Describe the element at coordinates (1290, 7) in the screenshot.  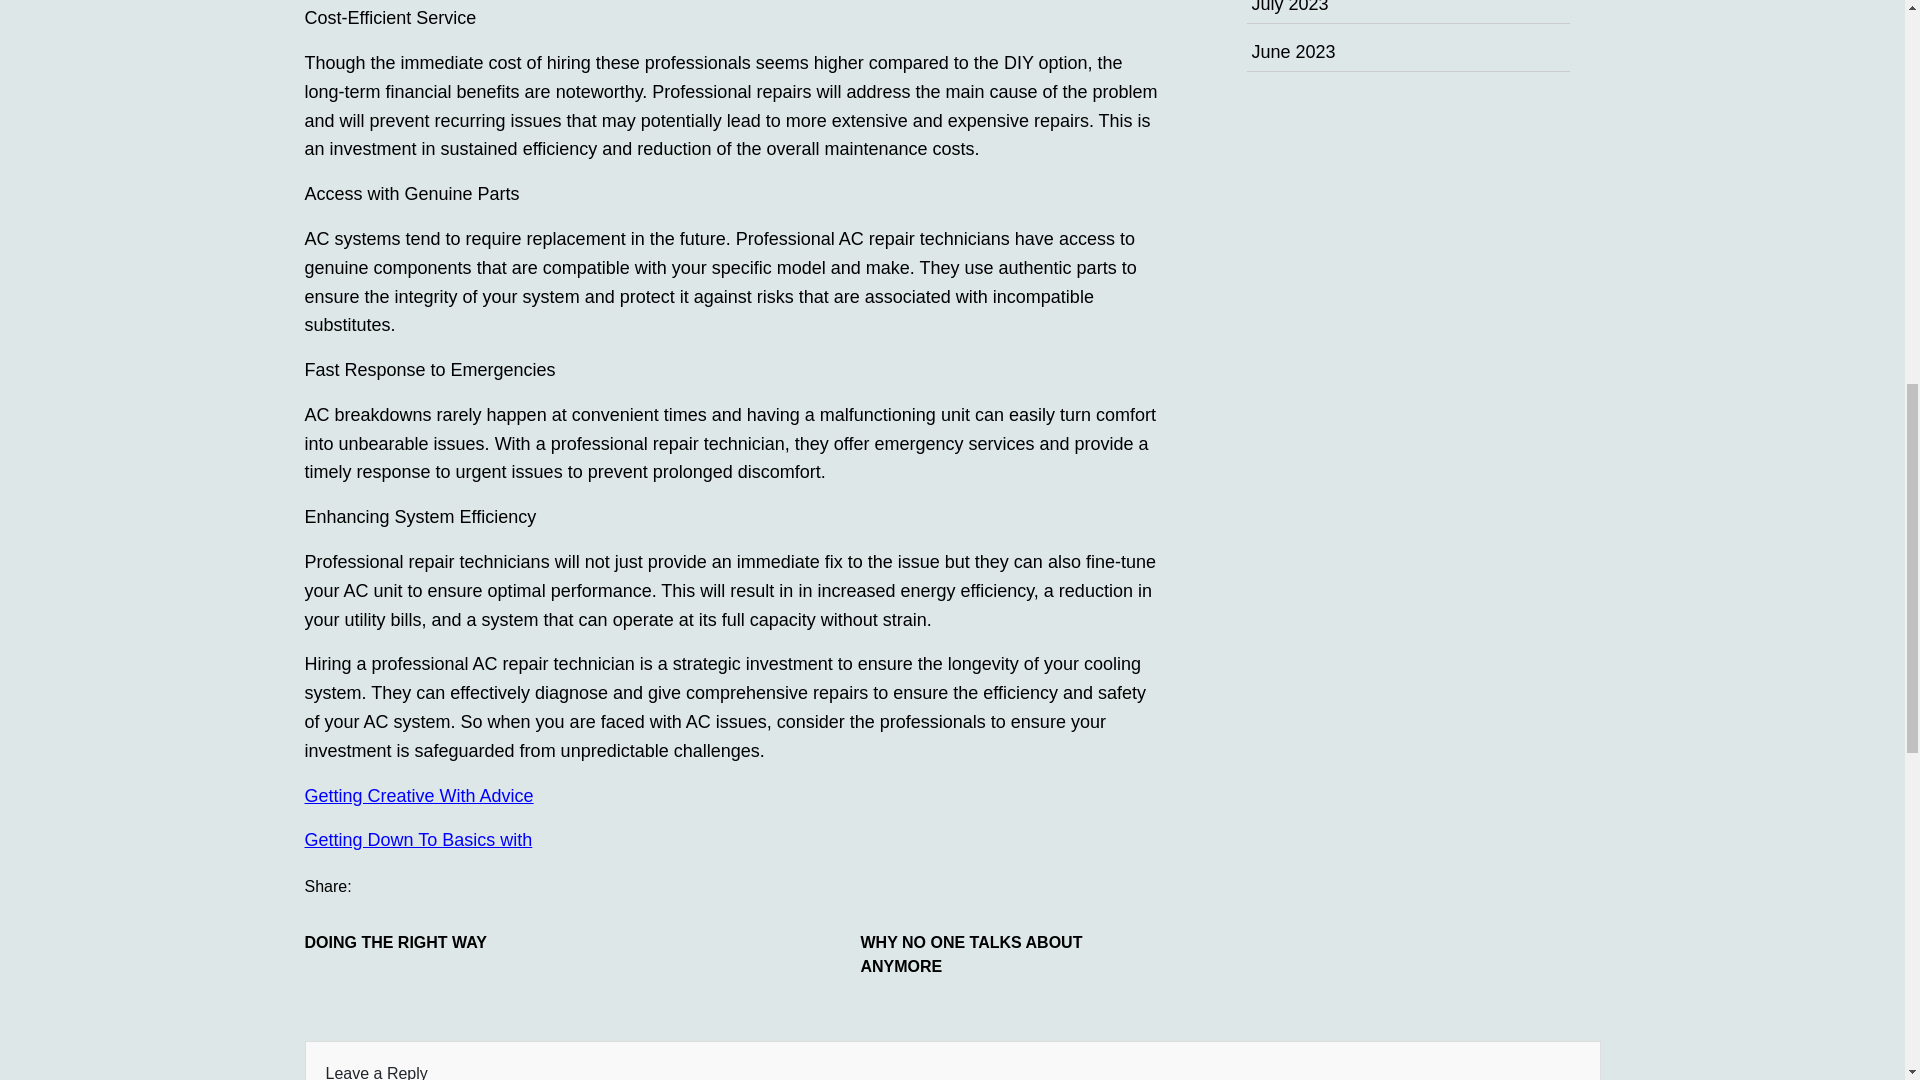
I see `July 2023` at that location.